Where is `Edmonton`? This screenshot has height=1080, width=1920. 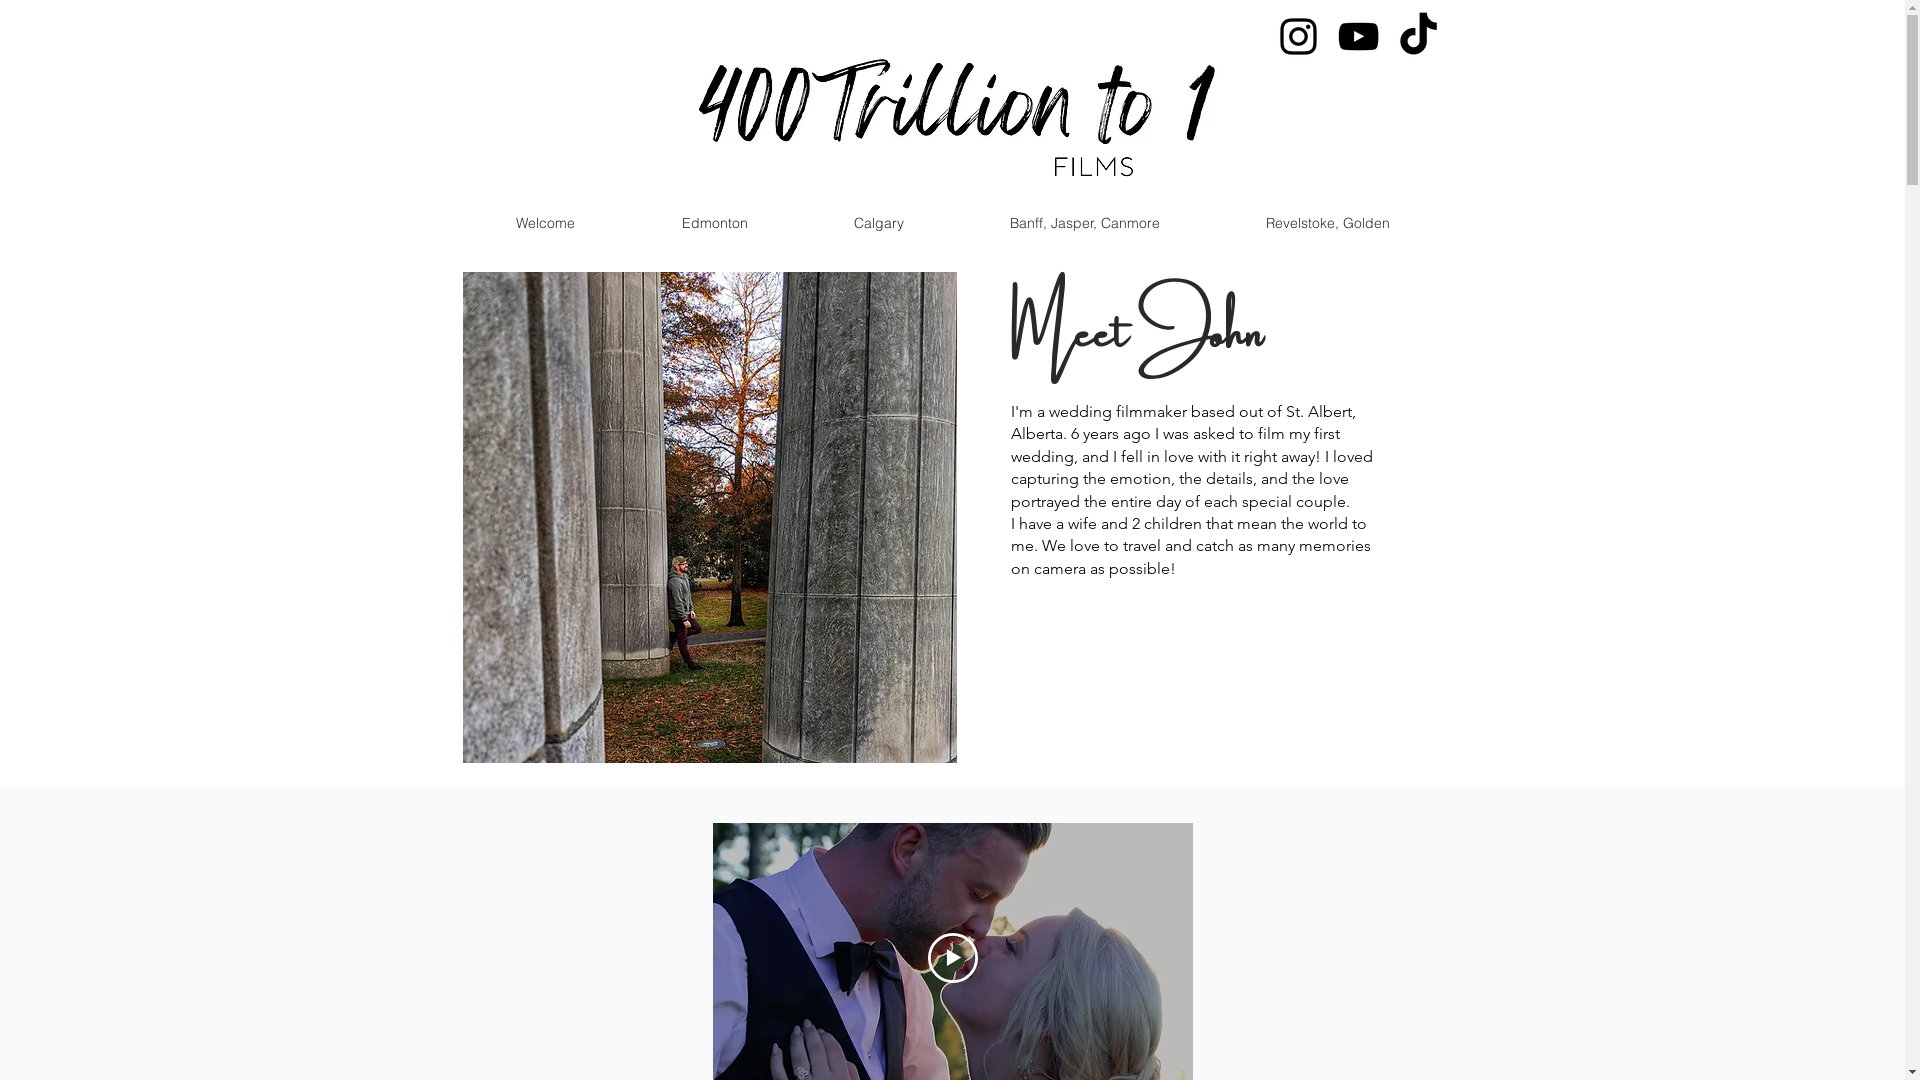 Edmonton is located at coordinates (714, 223).